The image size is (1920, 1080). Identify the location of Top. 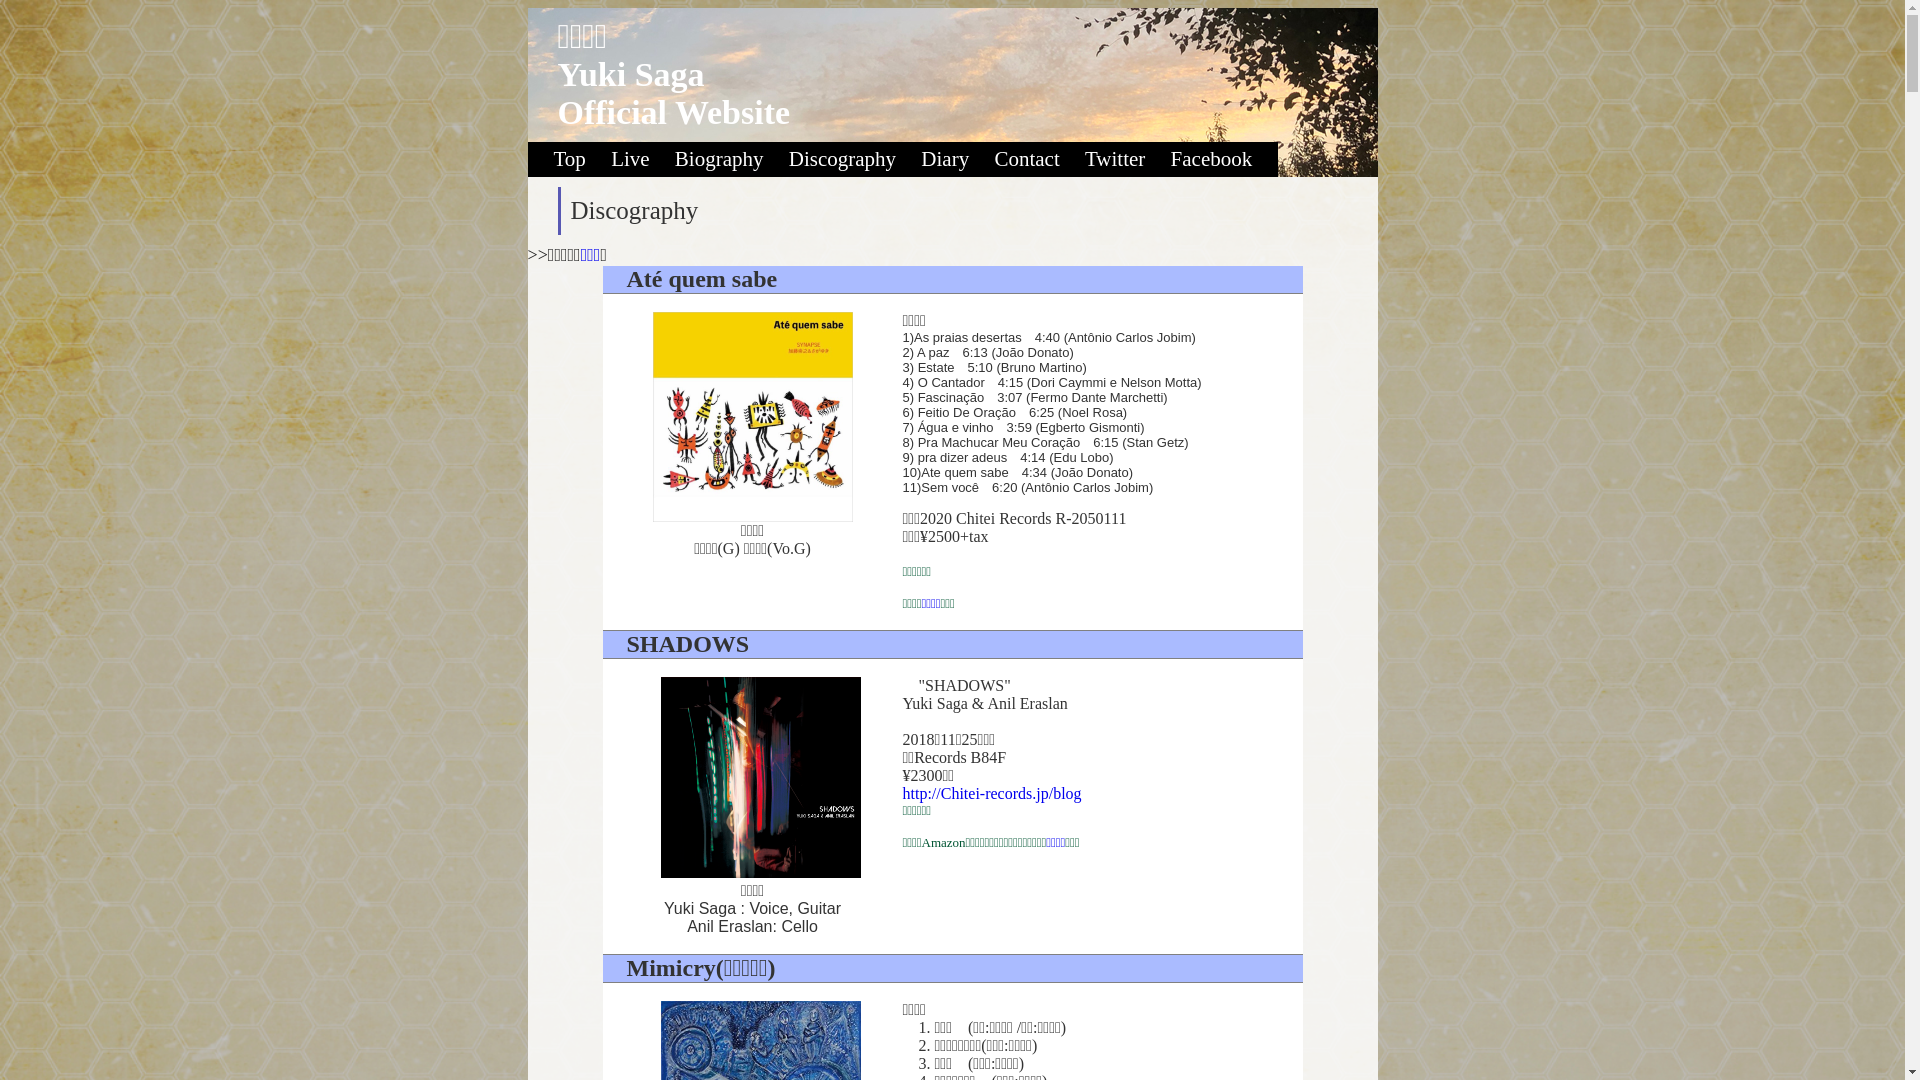
(569, 159).